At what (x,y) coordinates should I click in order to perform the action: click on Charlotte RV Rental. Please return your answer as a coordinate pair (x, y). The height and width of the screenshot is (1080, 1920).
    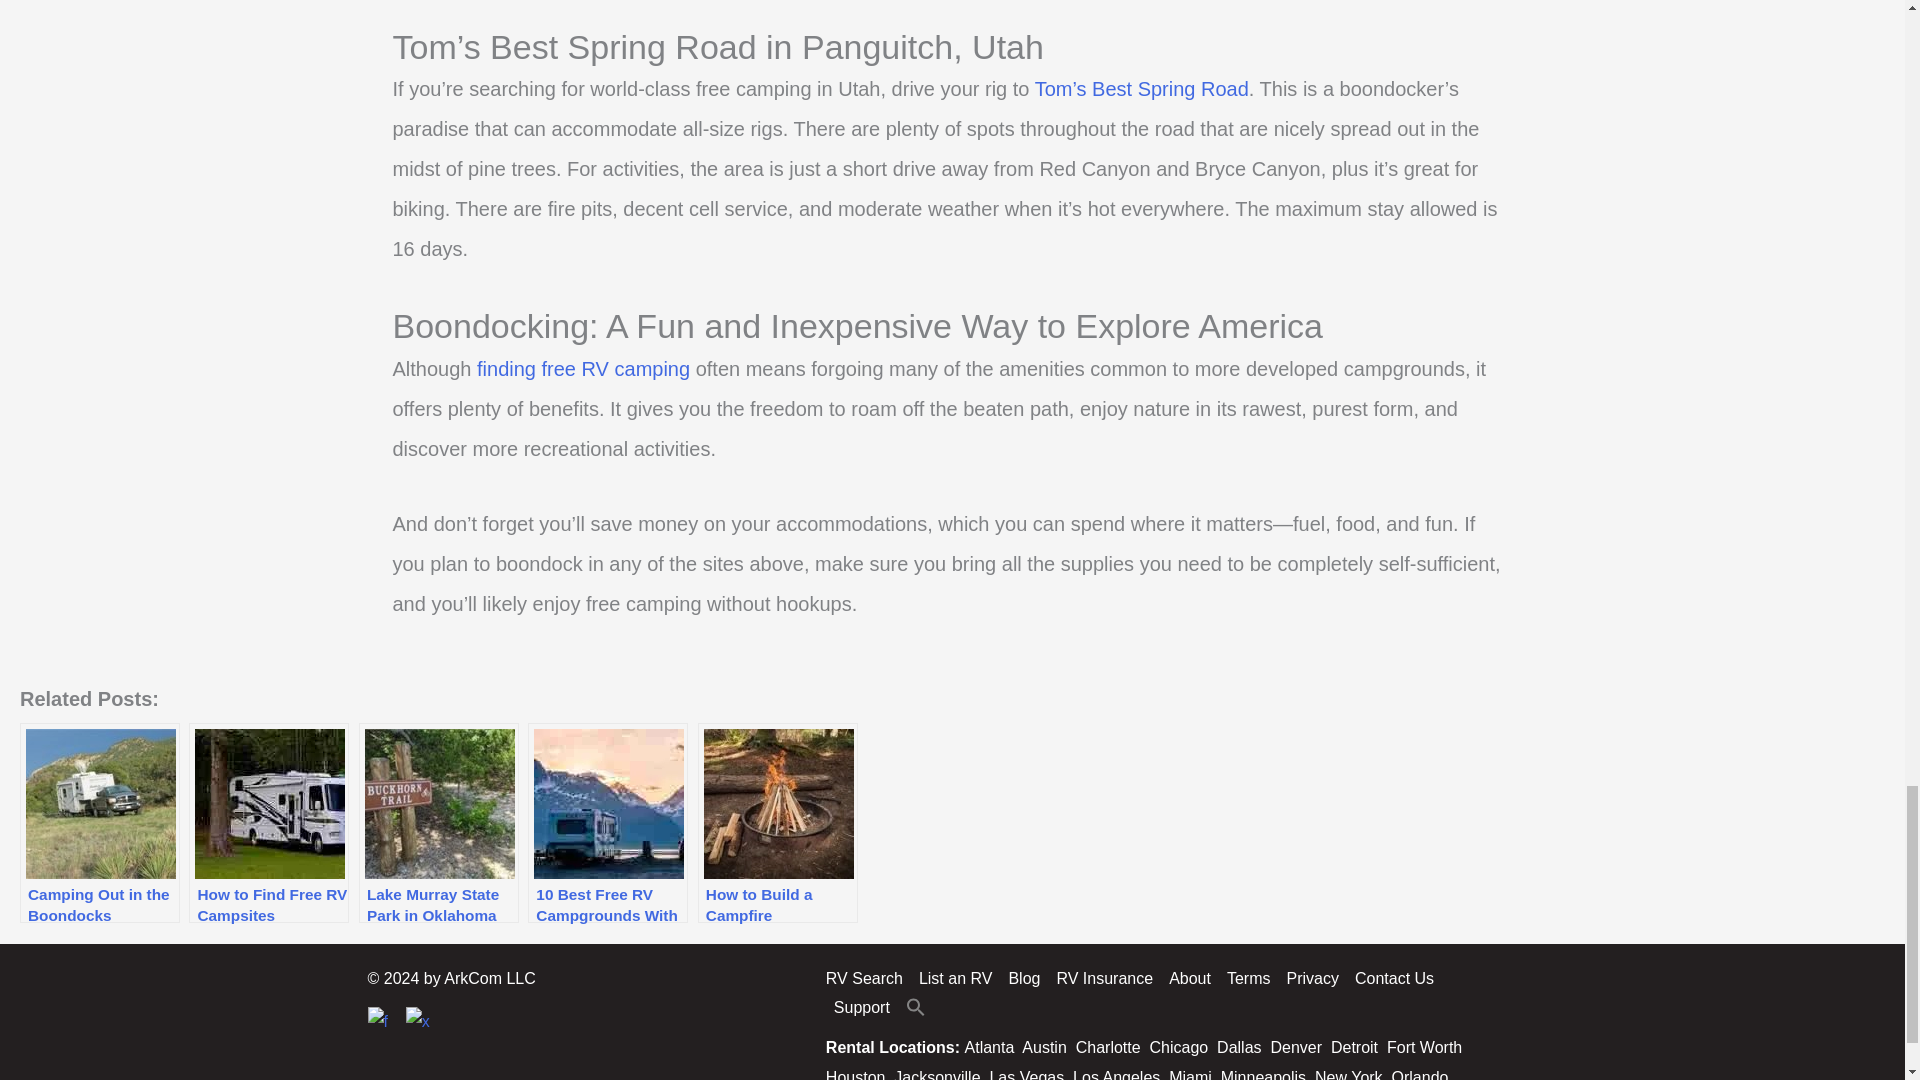
    Looking at the image, I should click on (1108, 1047).